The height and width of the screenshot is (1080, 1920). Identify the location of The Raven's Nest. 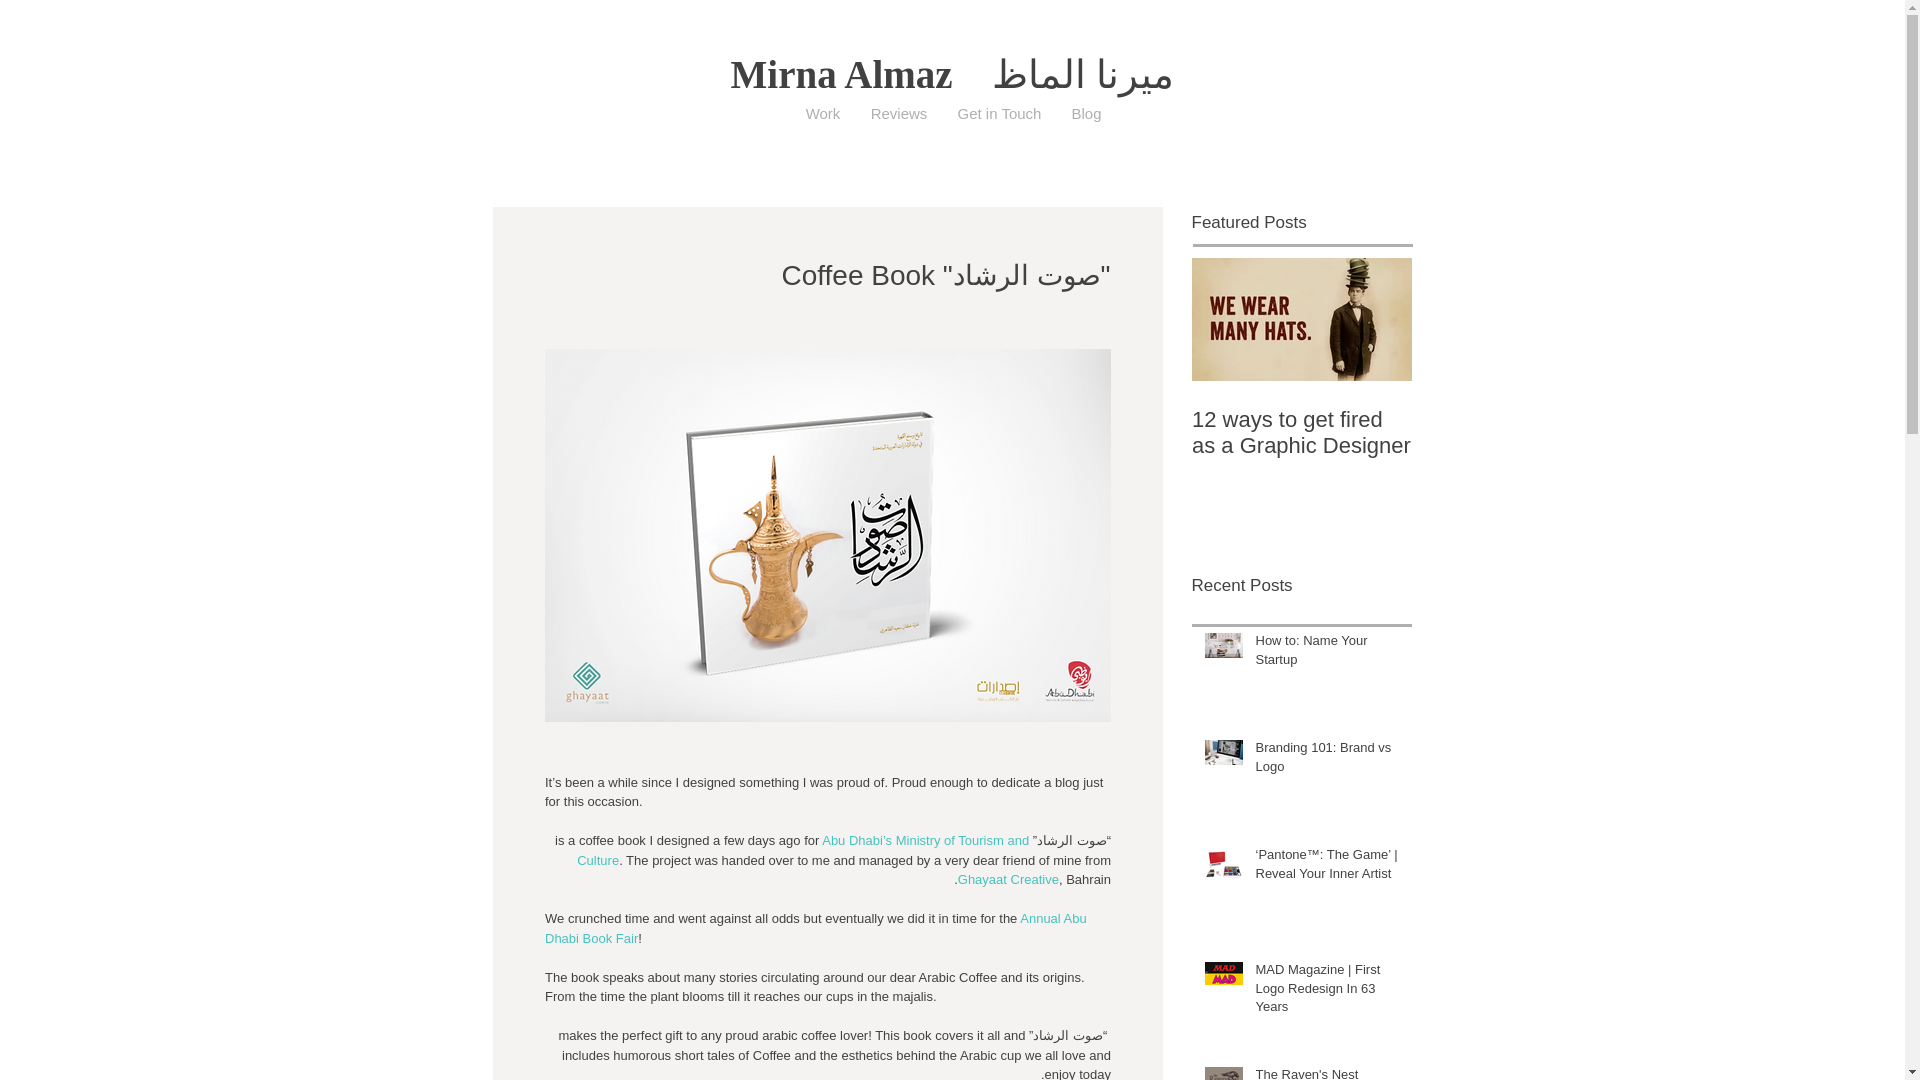
(1327, 1072).